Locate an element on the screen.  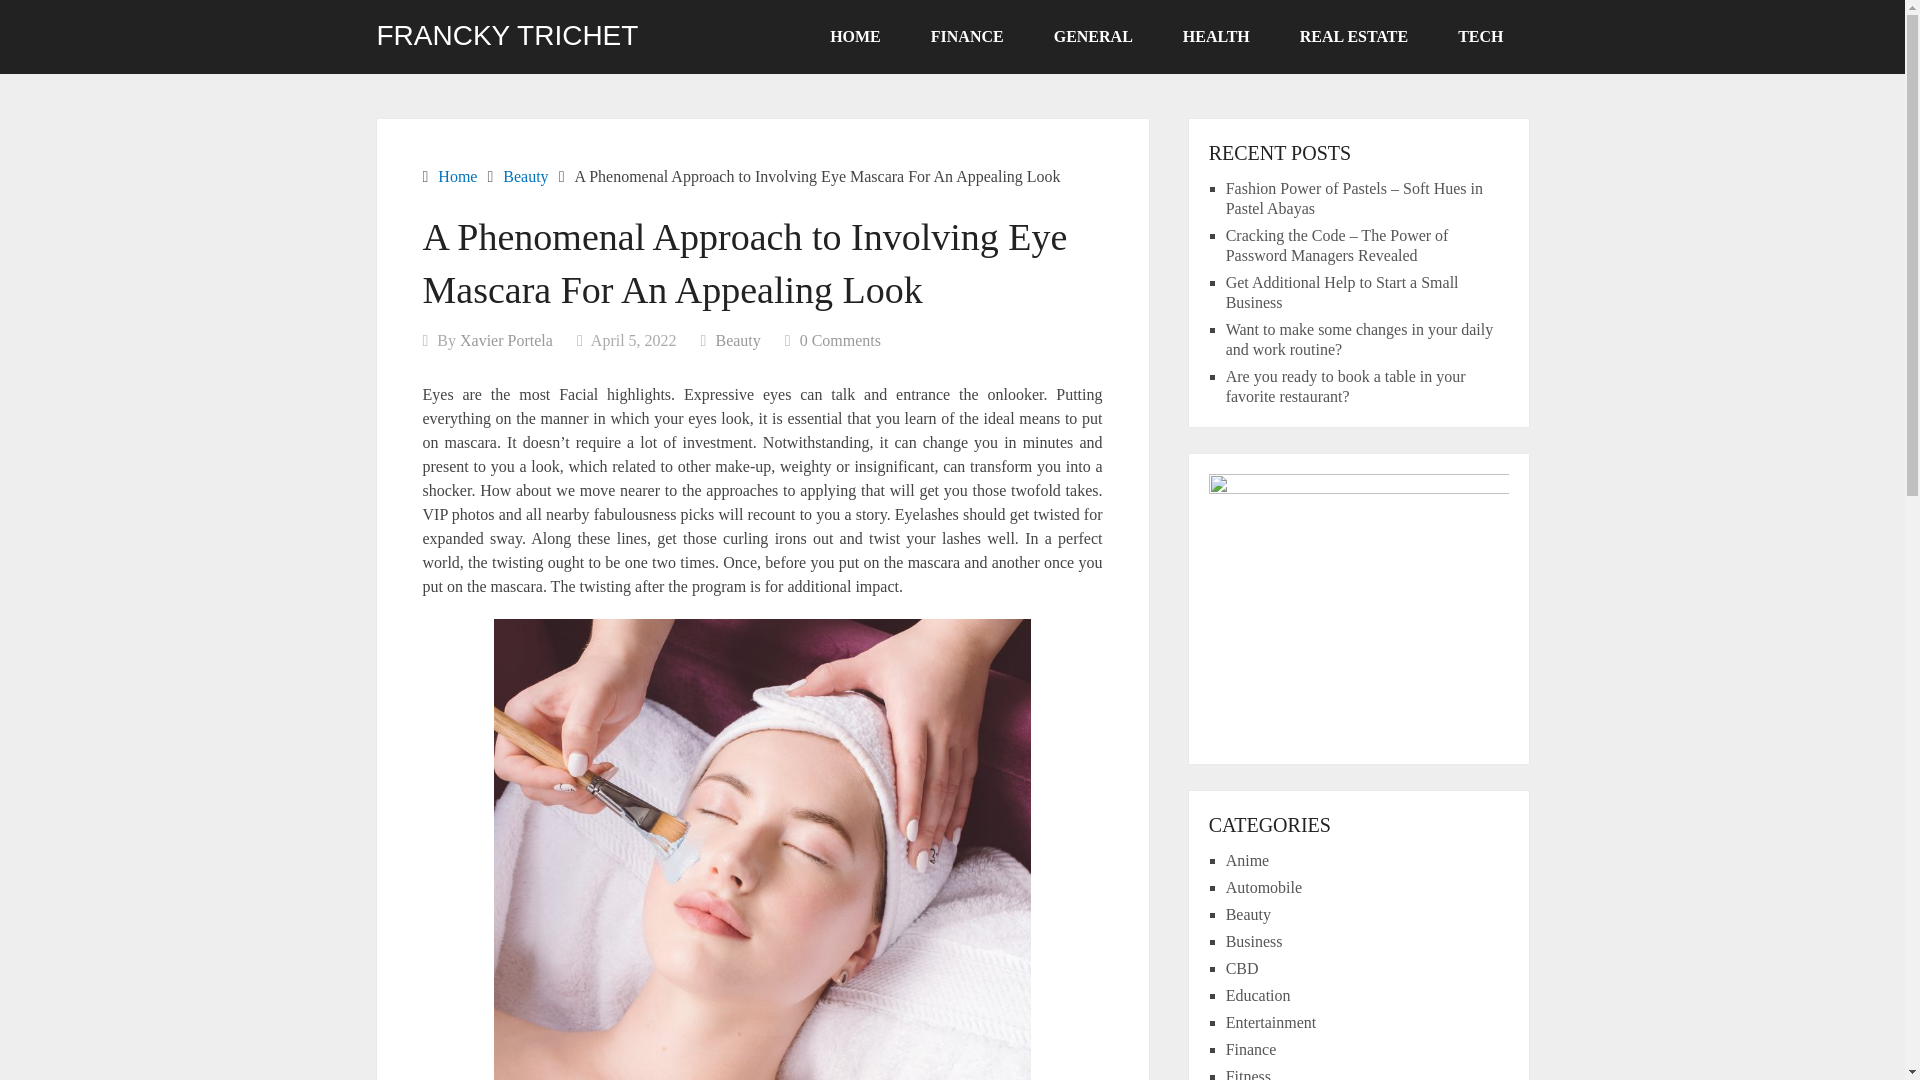
Want to make some changes in your daily and work routine? is located at coordinates (1360, 338).